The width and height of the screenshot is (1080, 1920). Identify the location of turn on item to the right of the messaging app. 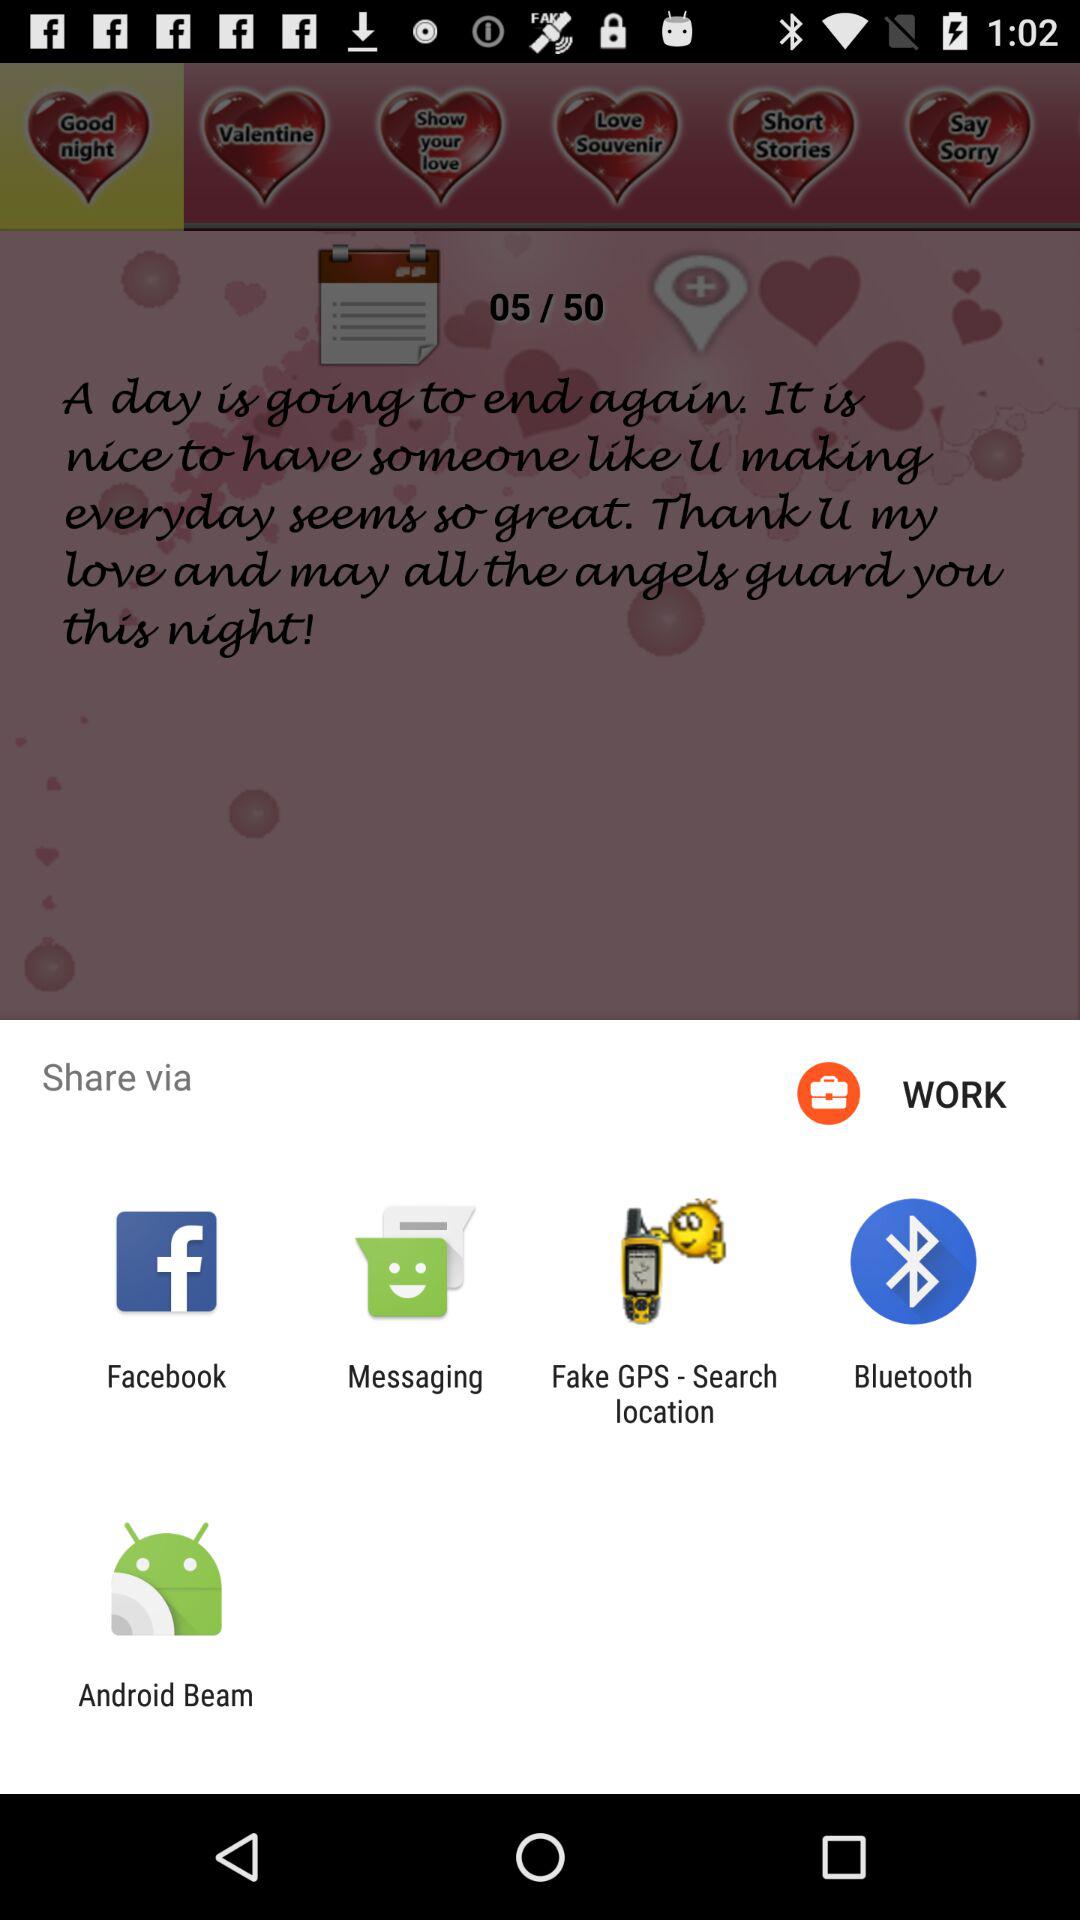
(664, 1393).